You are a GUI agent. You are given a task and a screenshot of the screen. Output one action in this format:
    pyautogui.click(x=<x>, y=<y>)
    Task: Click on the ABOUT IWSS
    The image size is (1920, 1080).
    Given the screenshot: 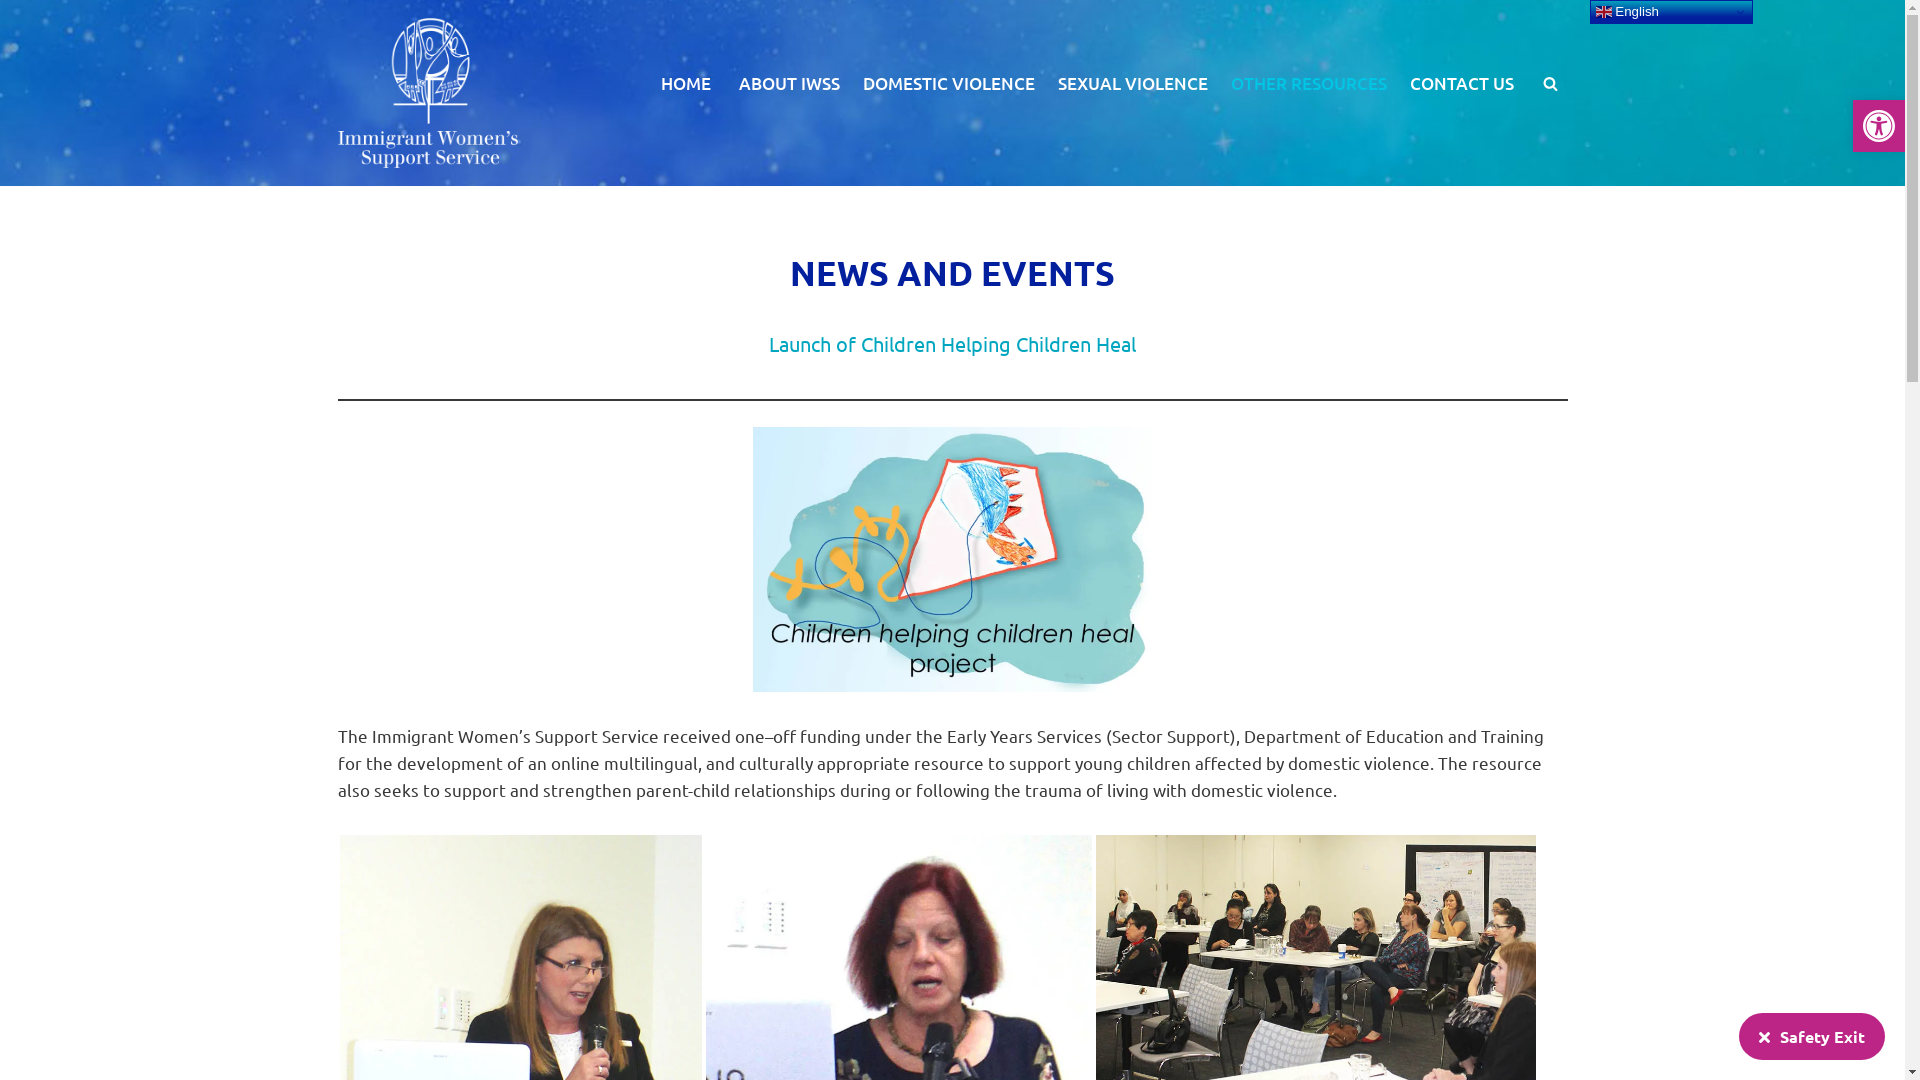 What is the action you would take?
    pyautogui.click(x=788, y=83)
    